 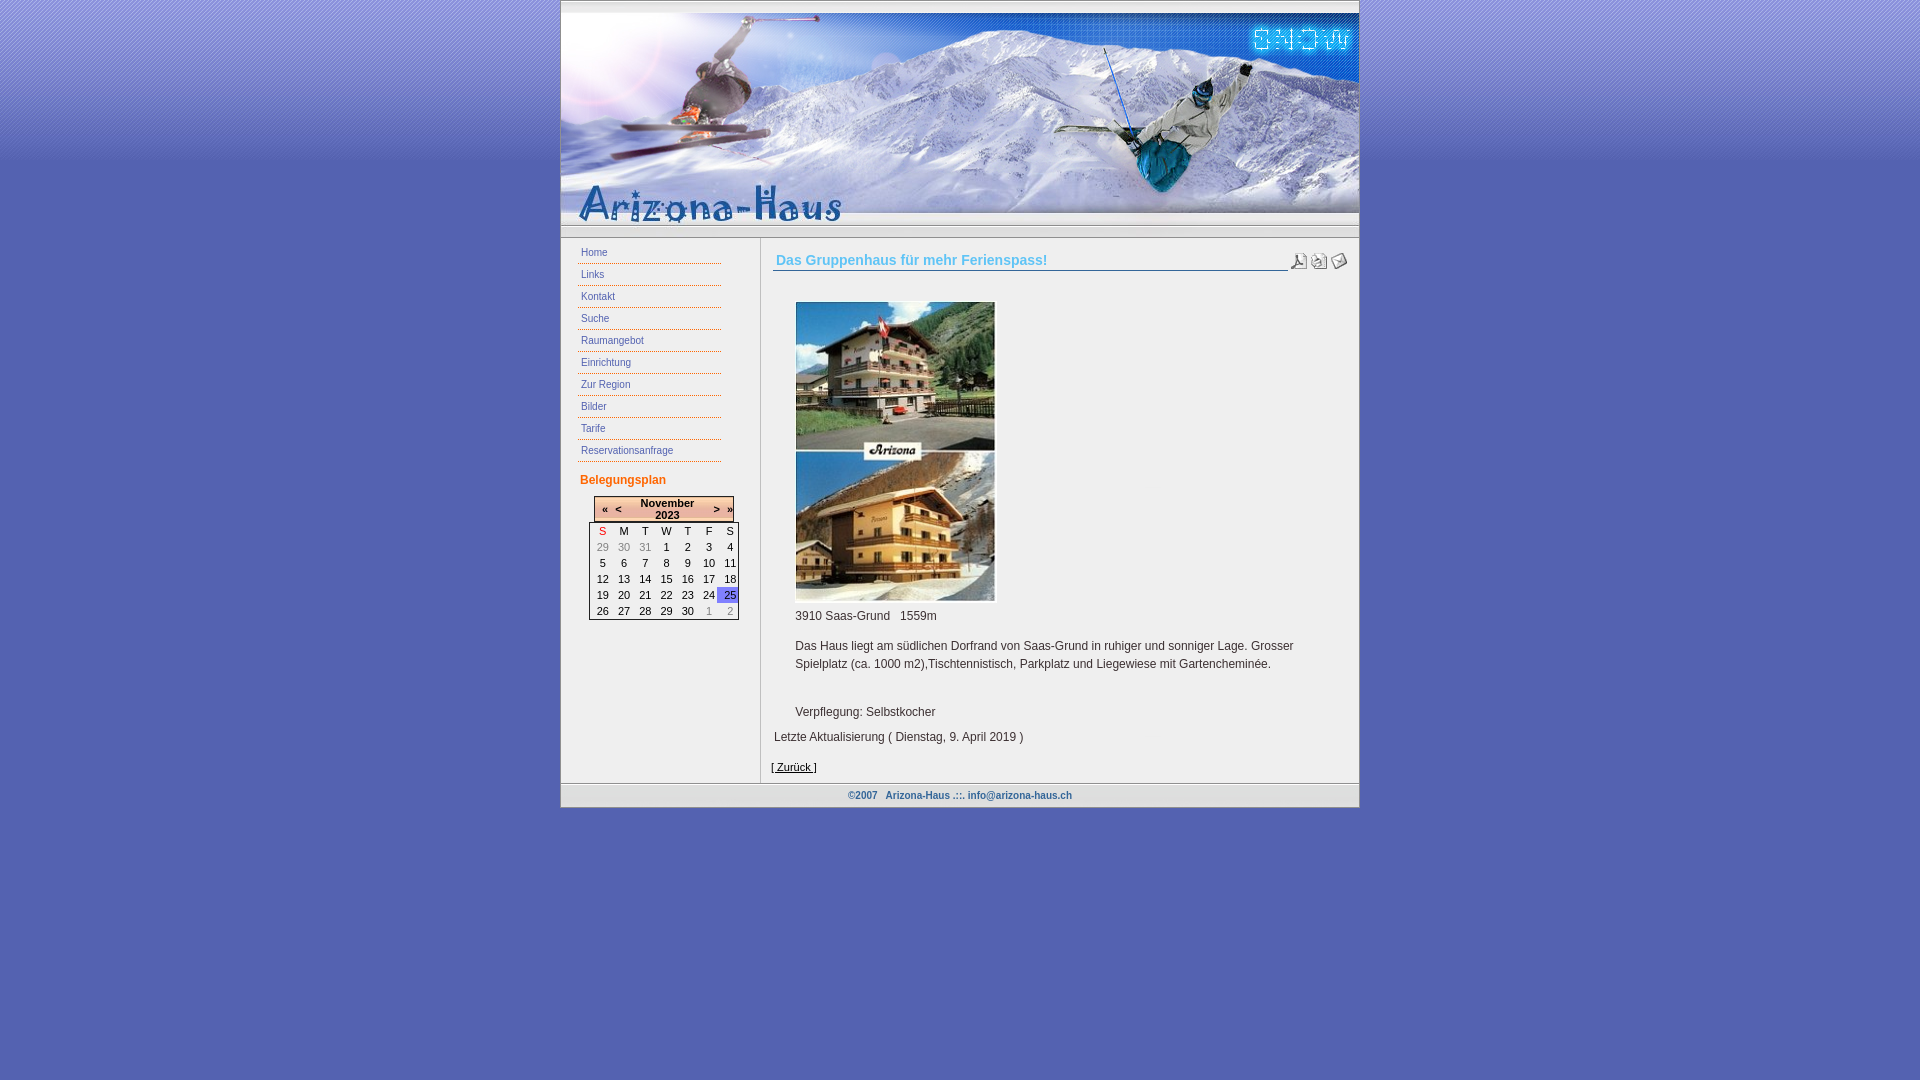 What do you see at coordinates (650, 451) in the screenshot?
I see `Reservationsanfrage` at bounding box center [650, 451].